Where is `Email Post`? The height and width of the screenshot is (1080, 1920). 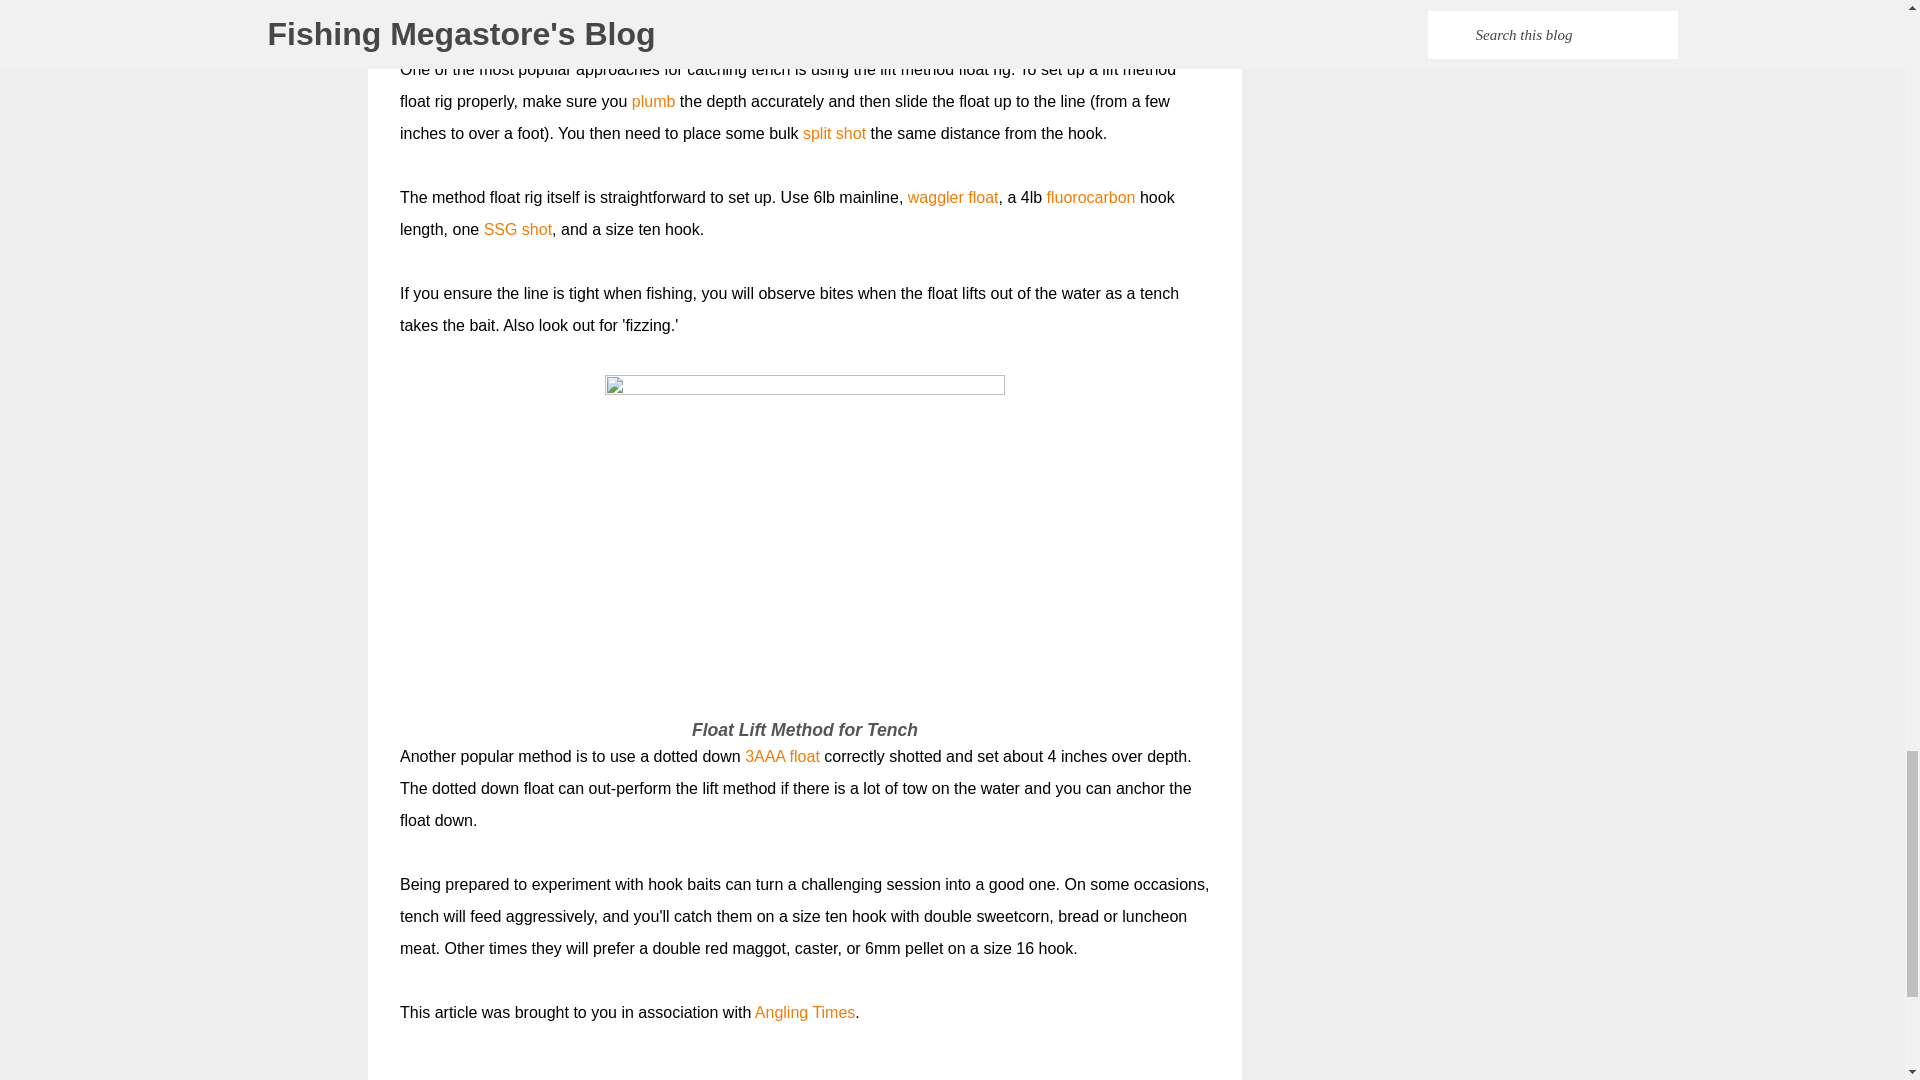
Email Post is located at coordinates (412, 1076).